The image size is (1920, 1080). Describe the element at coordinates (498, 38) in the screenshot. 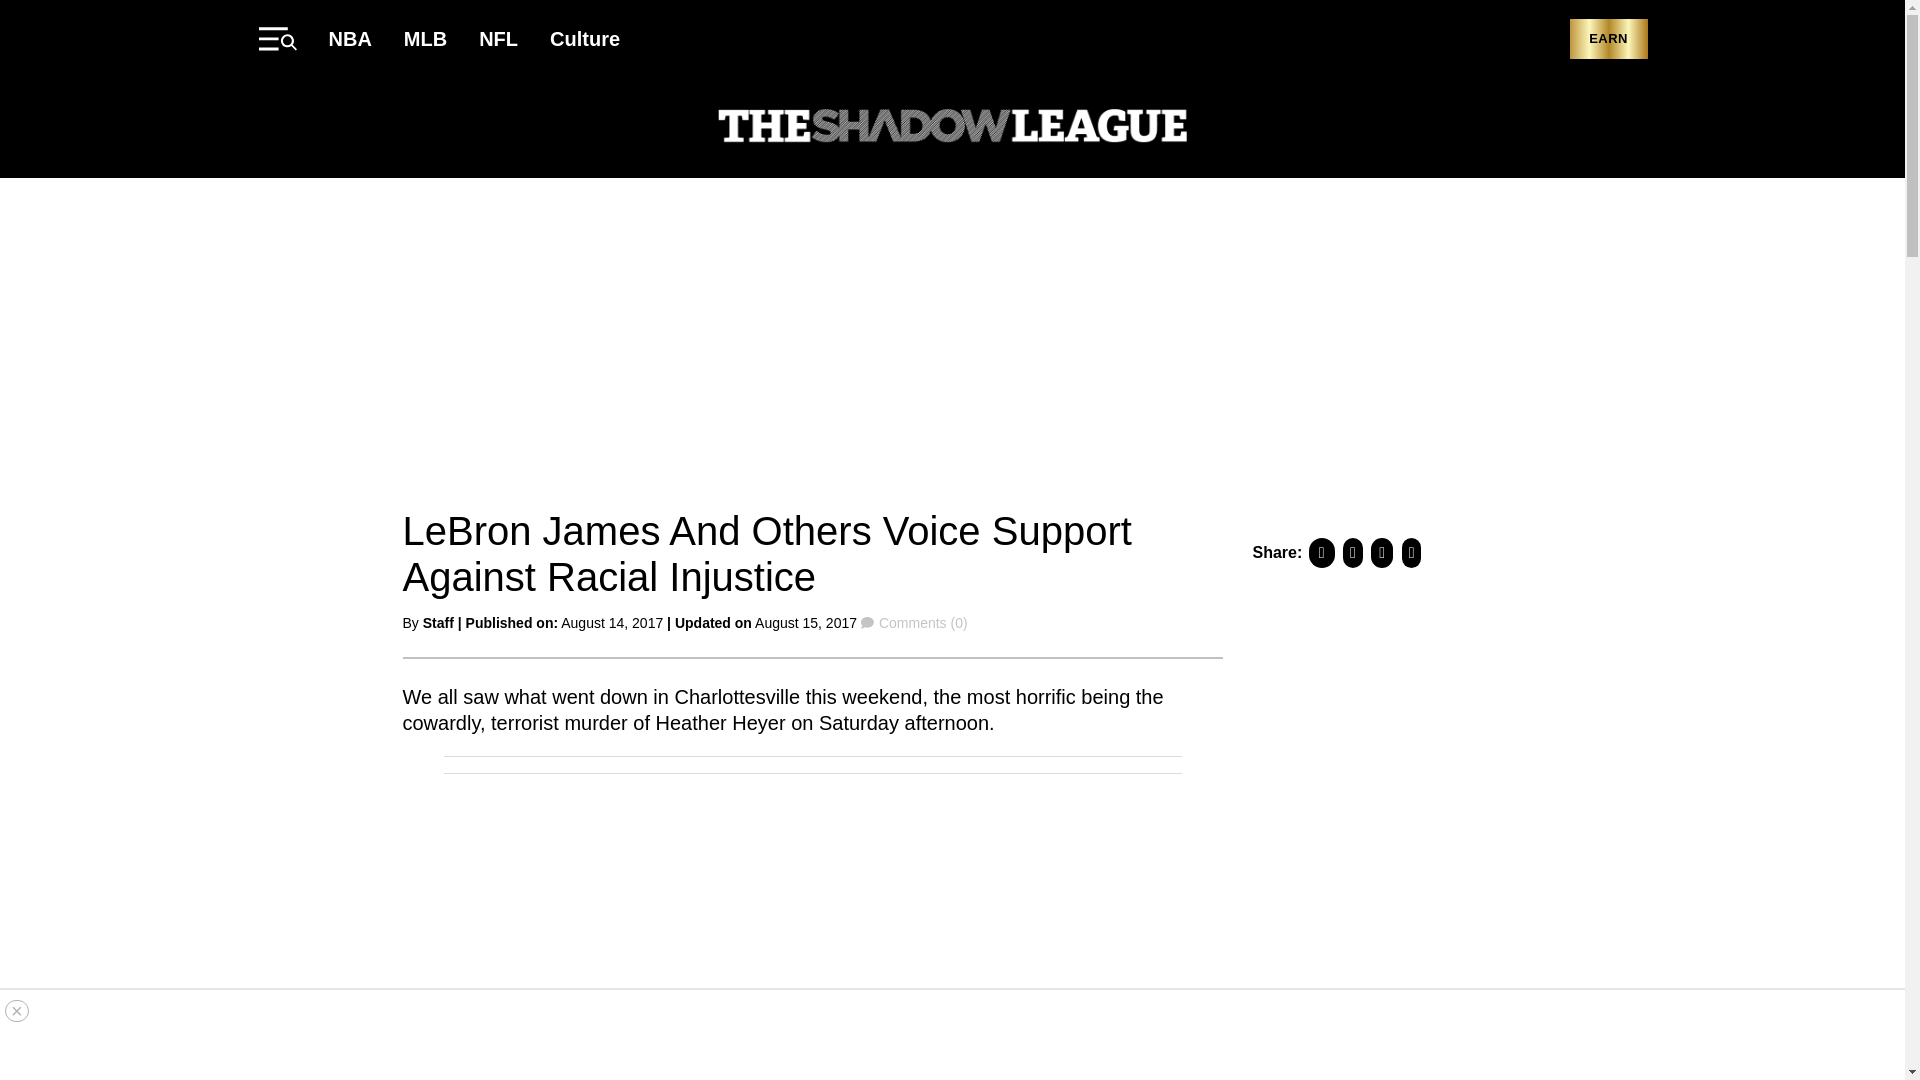

I see `NFL` at that location.